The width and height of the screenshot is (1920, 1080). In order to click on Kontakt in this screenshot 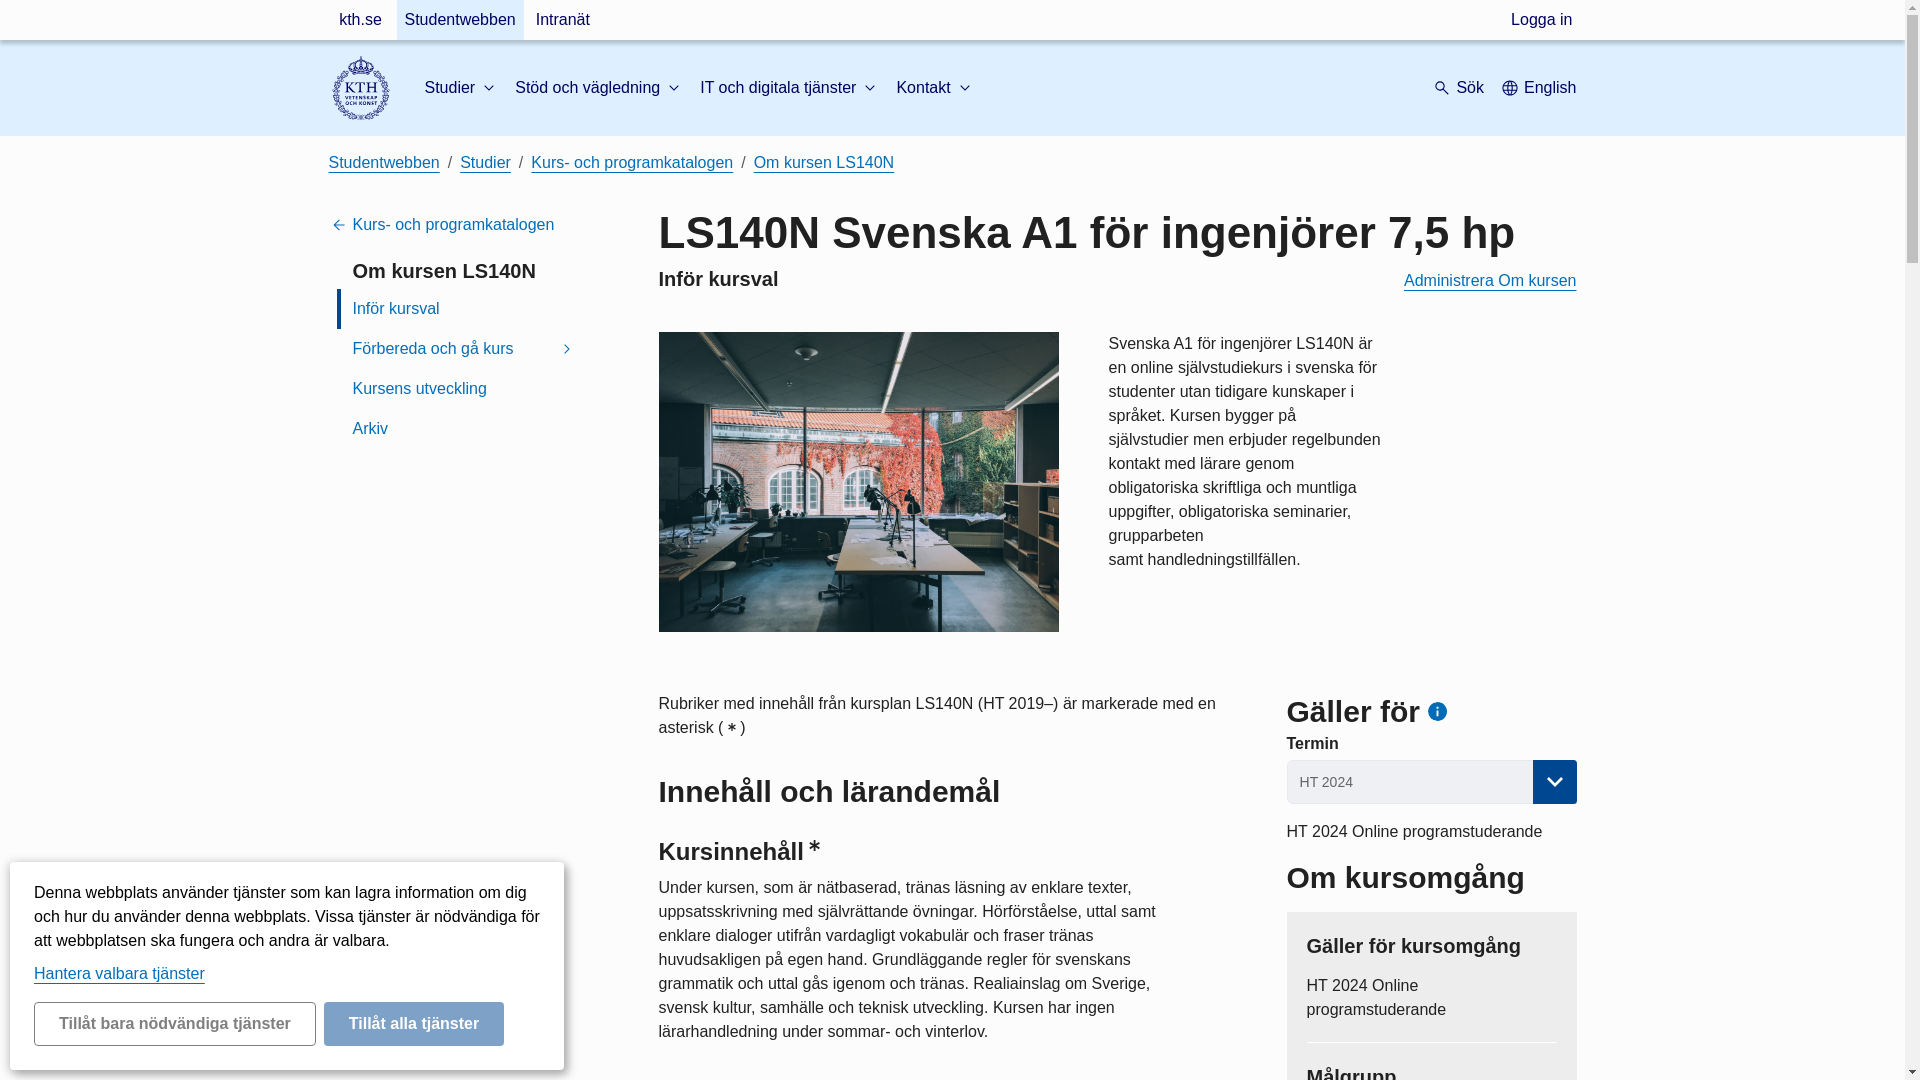, I will do `click(934, 88)`.